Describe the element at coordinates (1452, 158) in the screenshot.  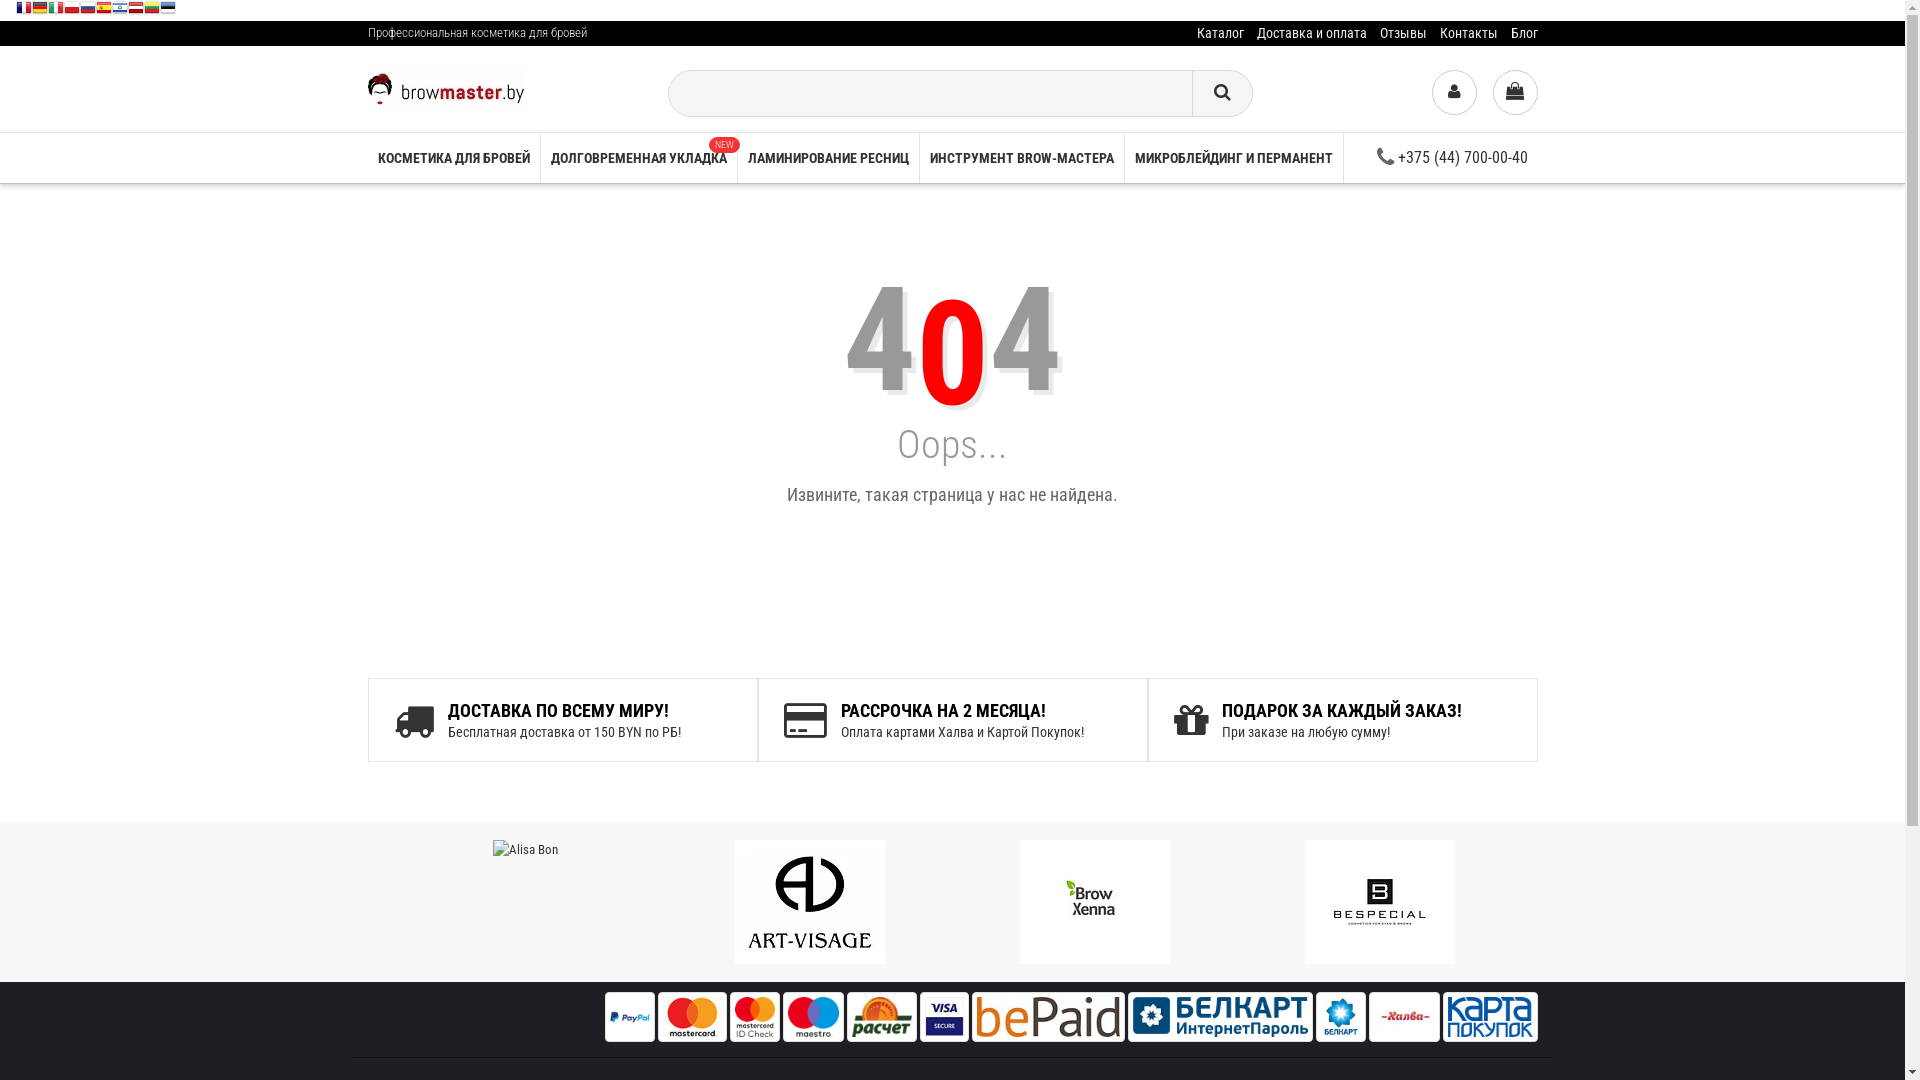
I see `+375 (44) 700-00-40` at that location.